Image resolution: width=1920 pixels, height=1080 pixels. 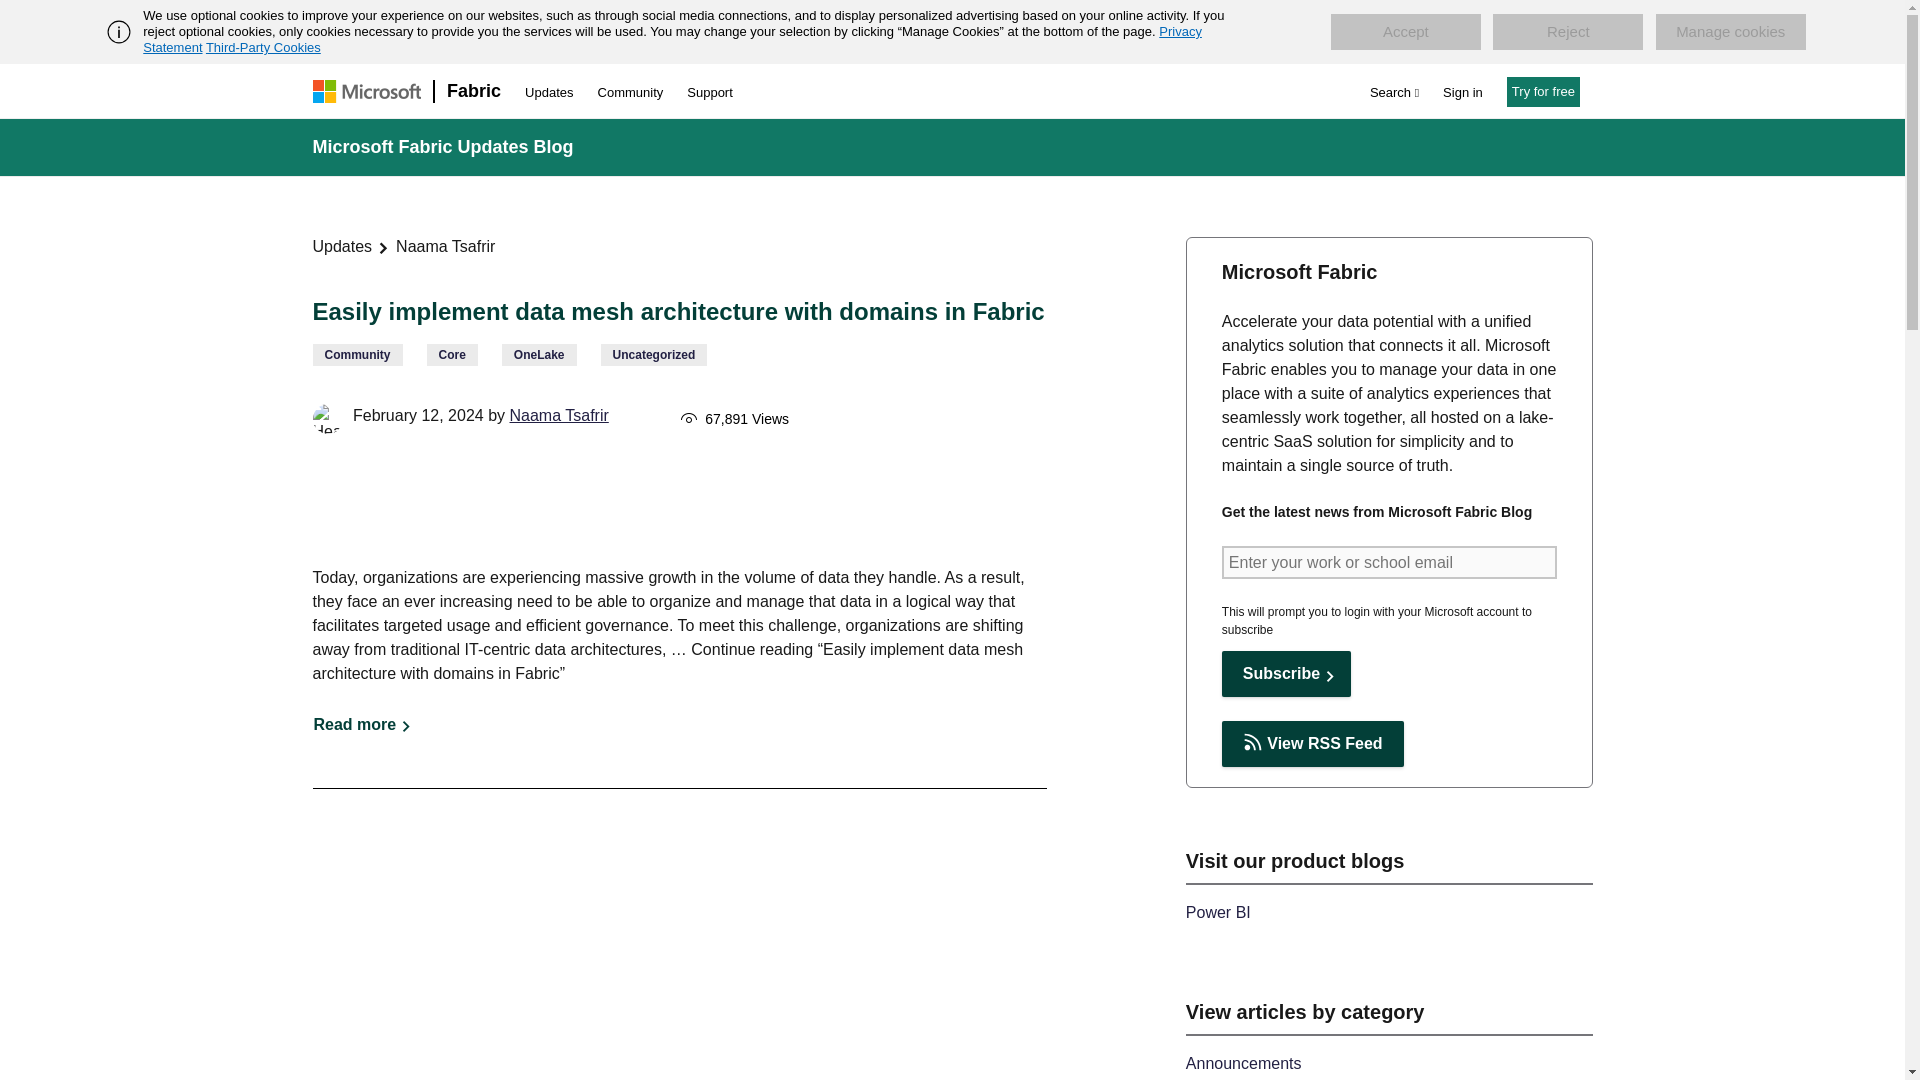 I want to click on Community, so click(x=630, y=92).